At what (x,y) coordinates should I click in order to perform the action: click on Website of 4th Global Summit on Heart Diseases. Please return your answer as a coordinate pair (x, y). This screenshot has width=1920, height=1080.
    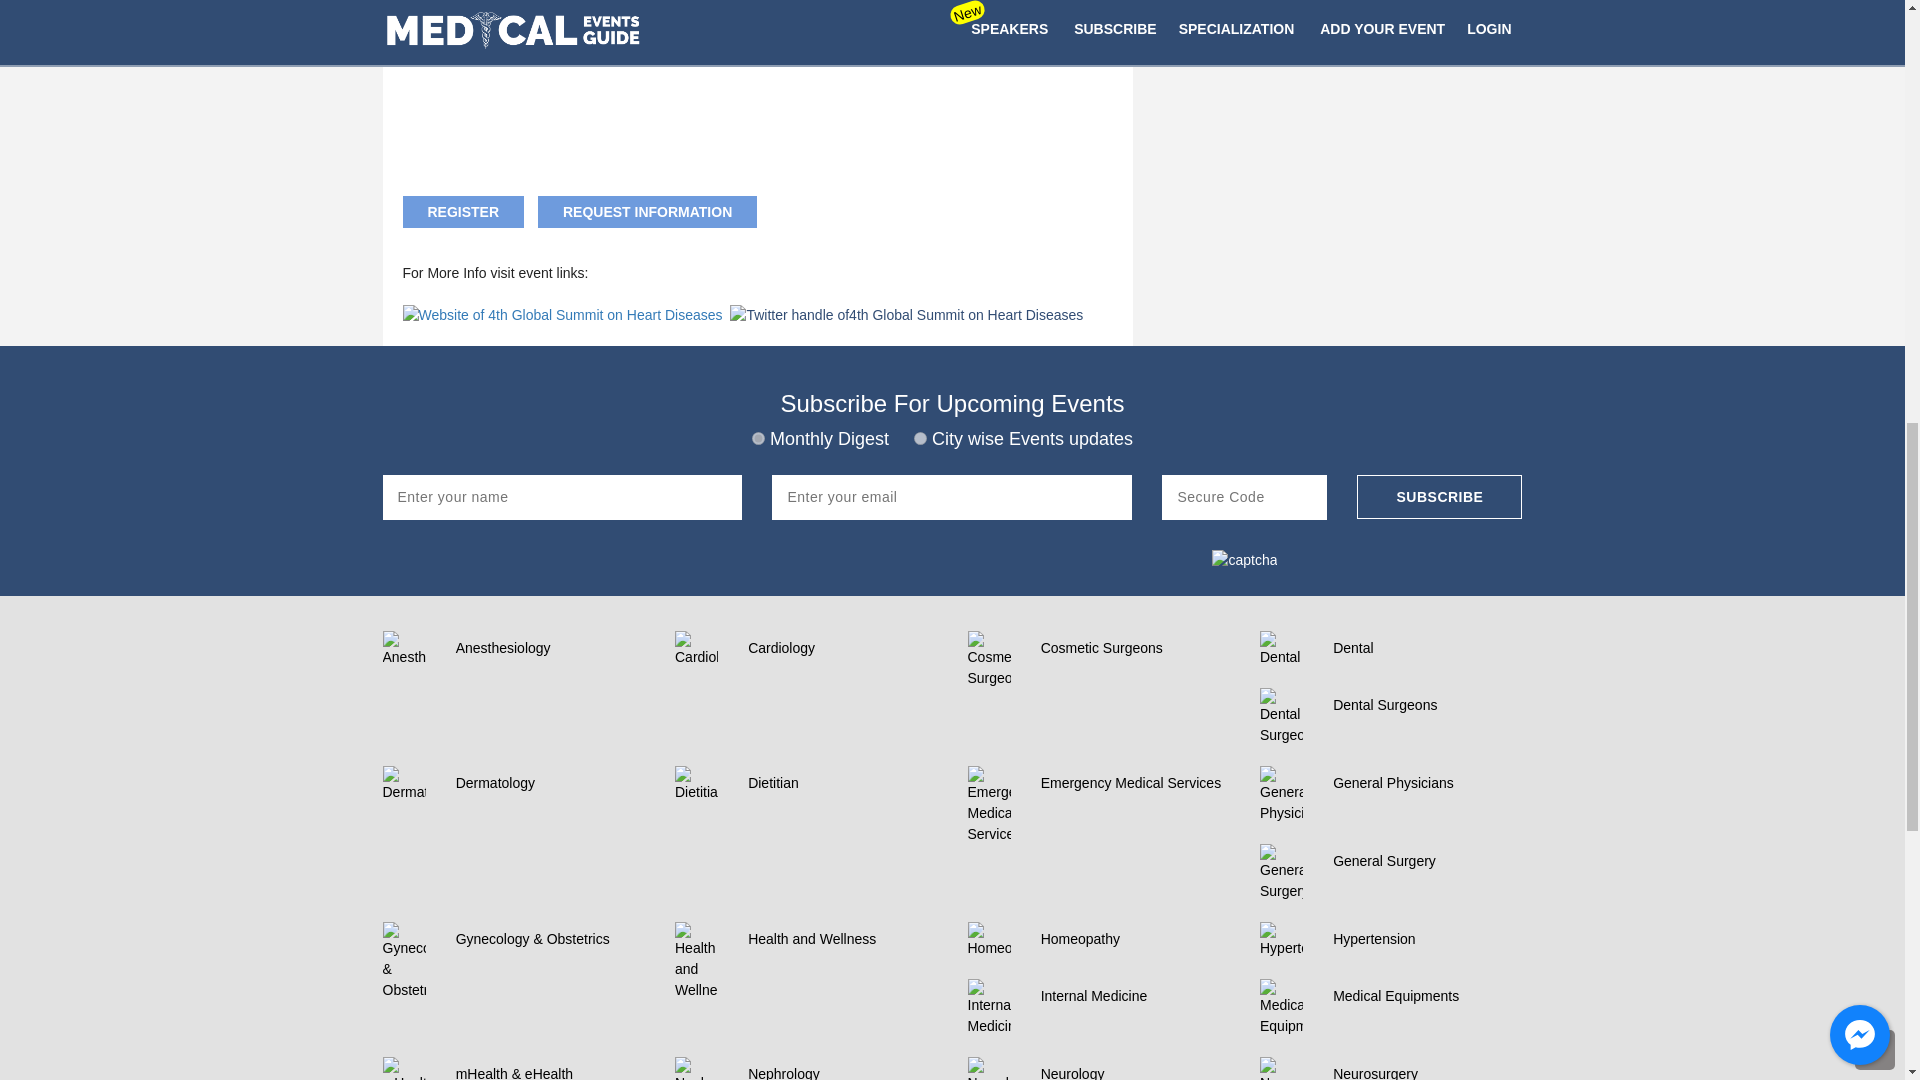
    Looking at the image, I should click on (561, 315).